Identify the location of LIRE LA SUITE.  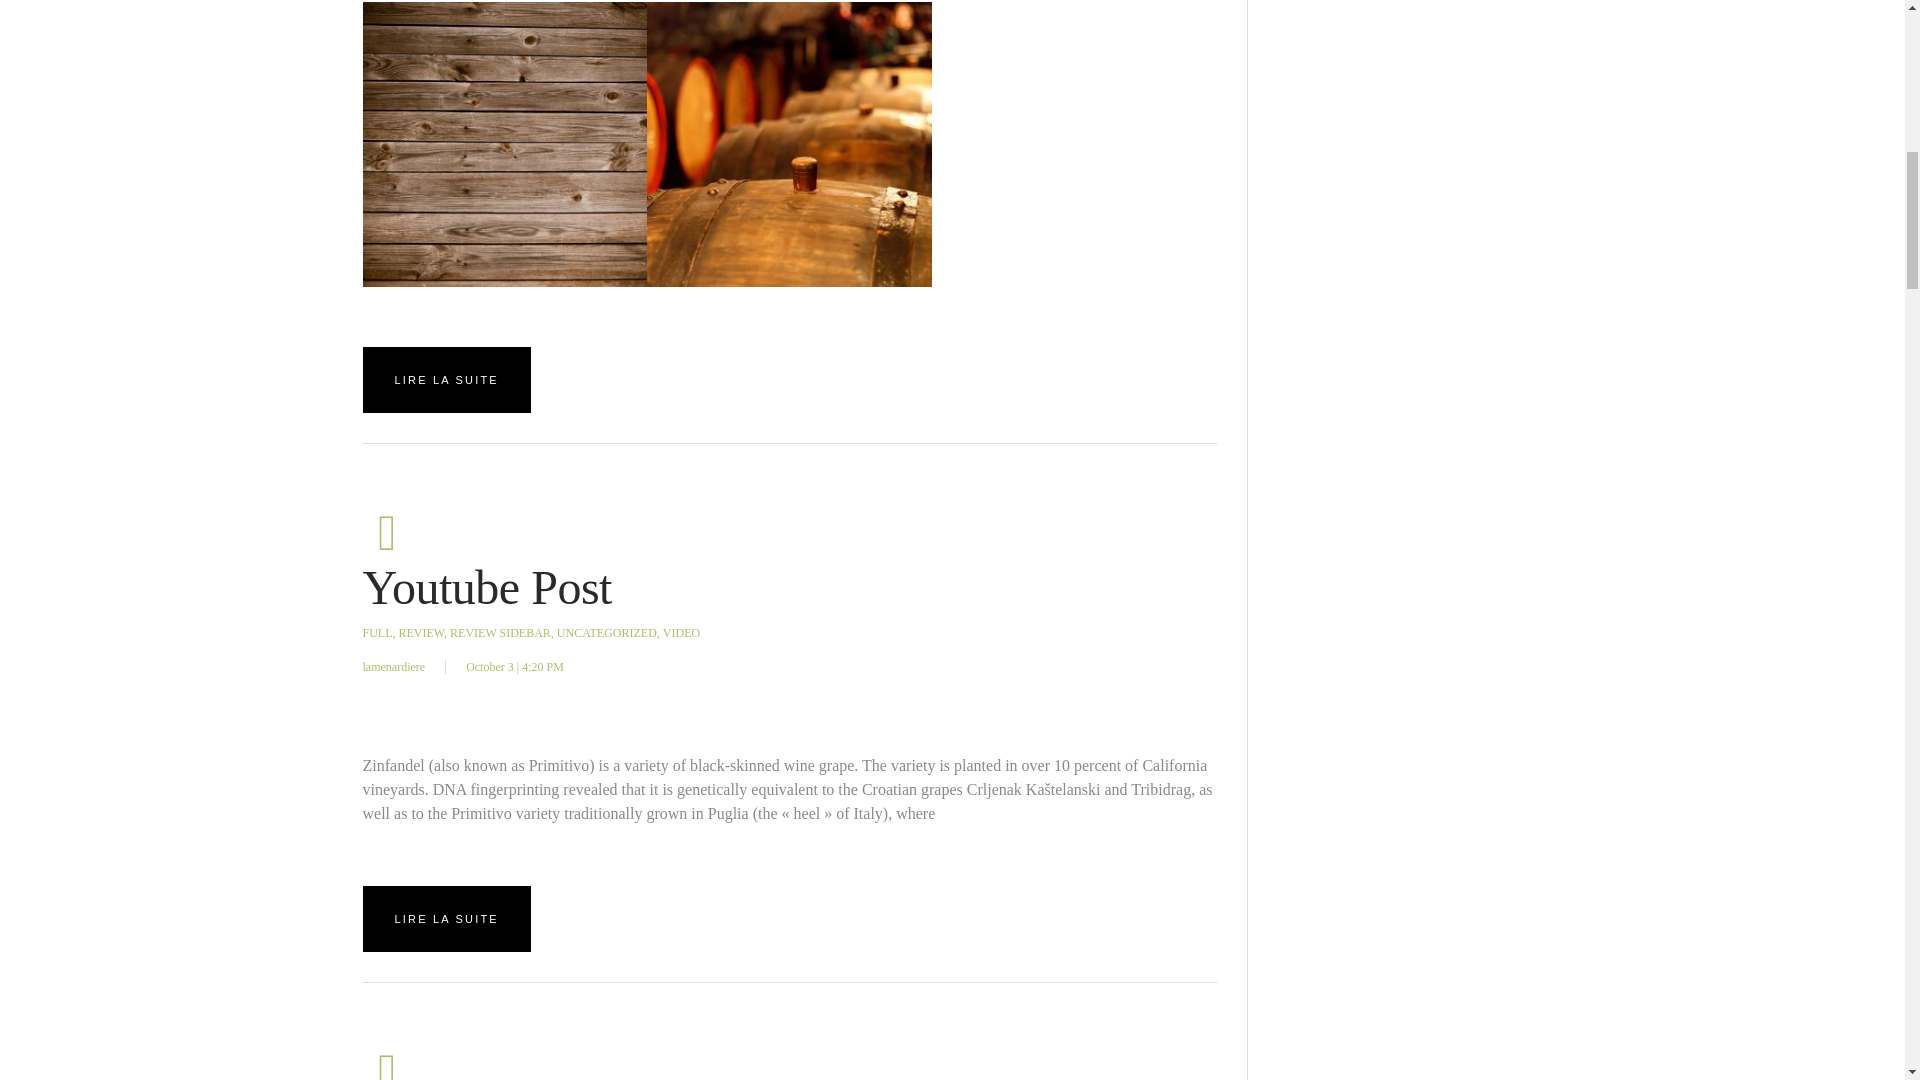
(446, 379).